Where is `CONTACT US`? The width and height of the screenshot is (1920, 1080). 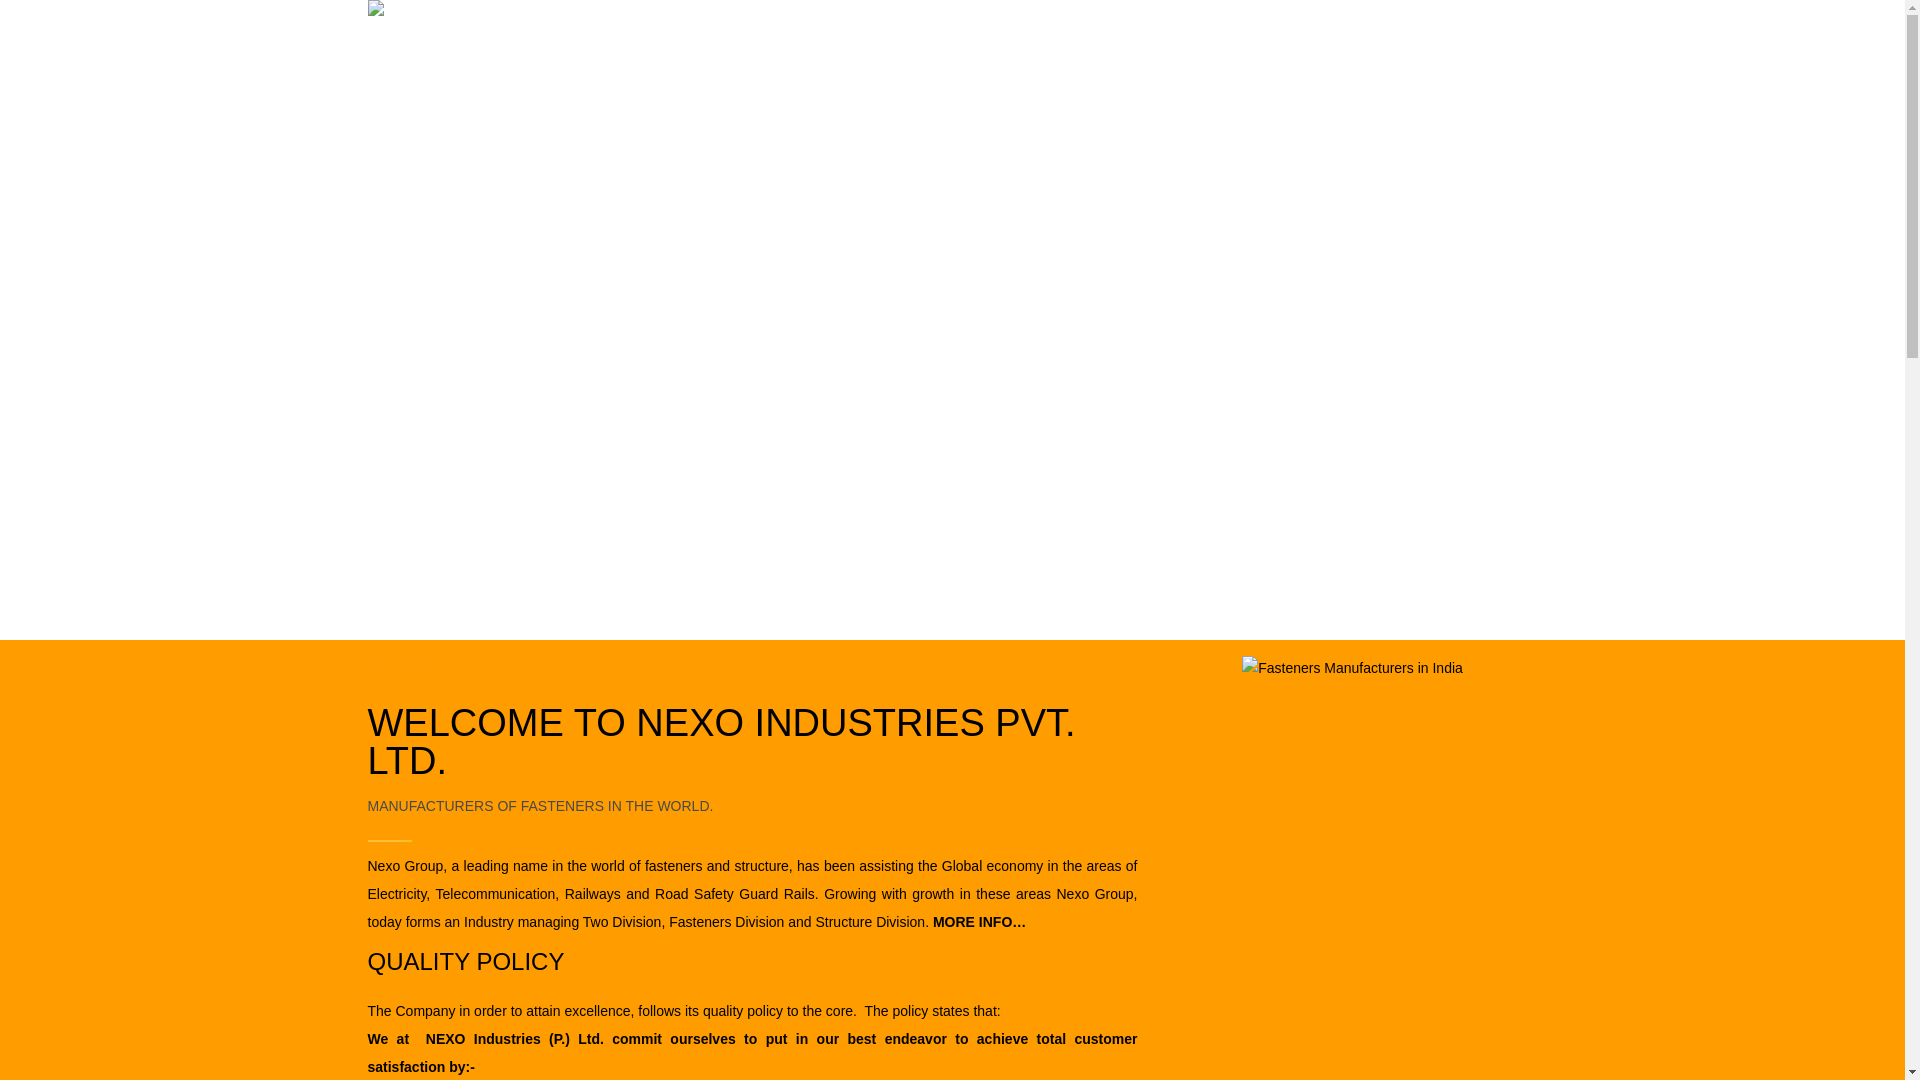
CONTACT US is located at coordinates (1493, 76).